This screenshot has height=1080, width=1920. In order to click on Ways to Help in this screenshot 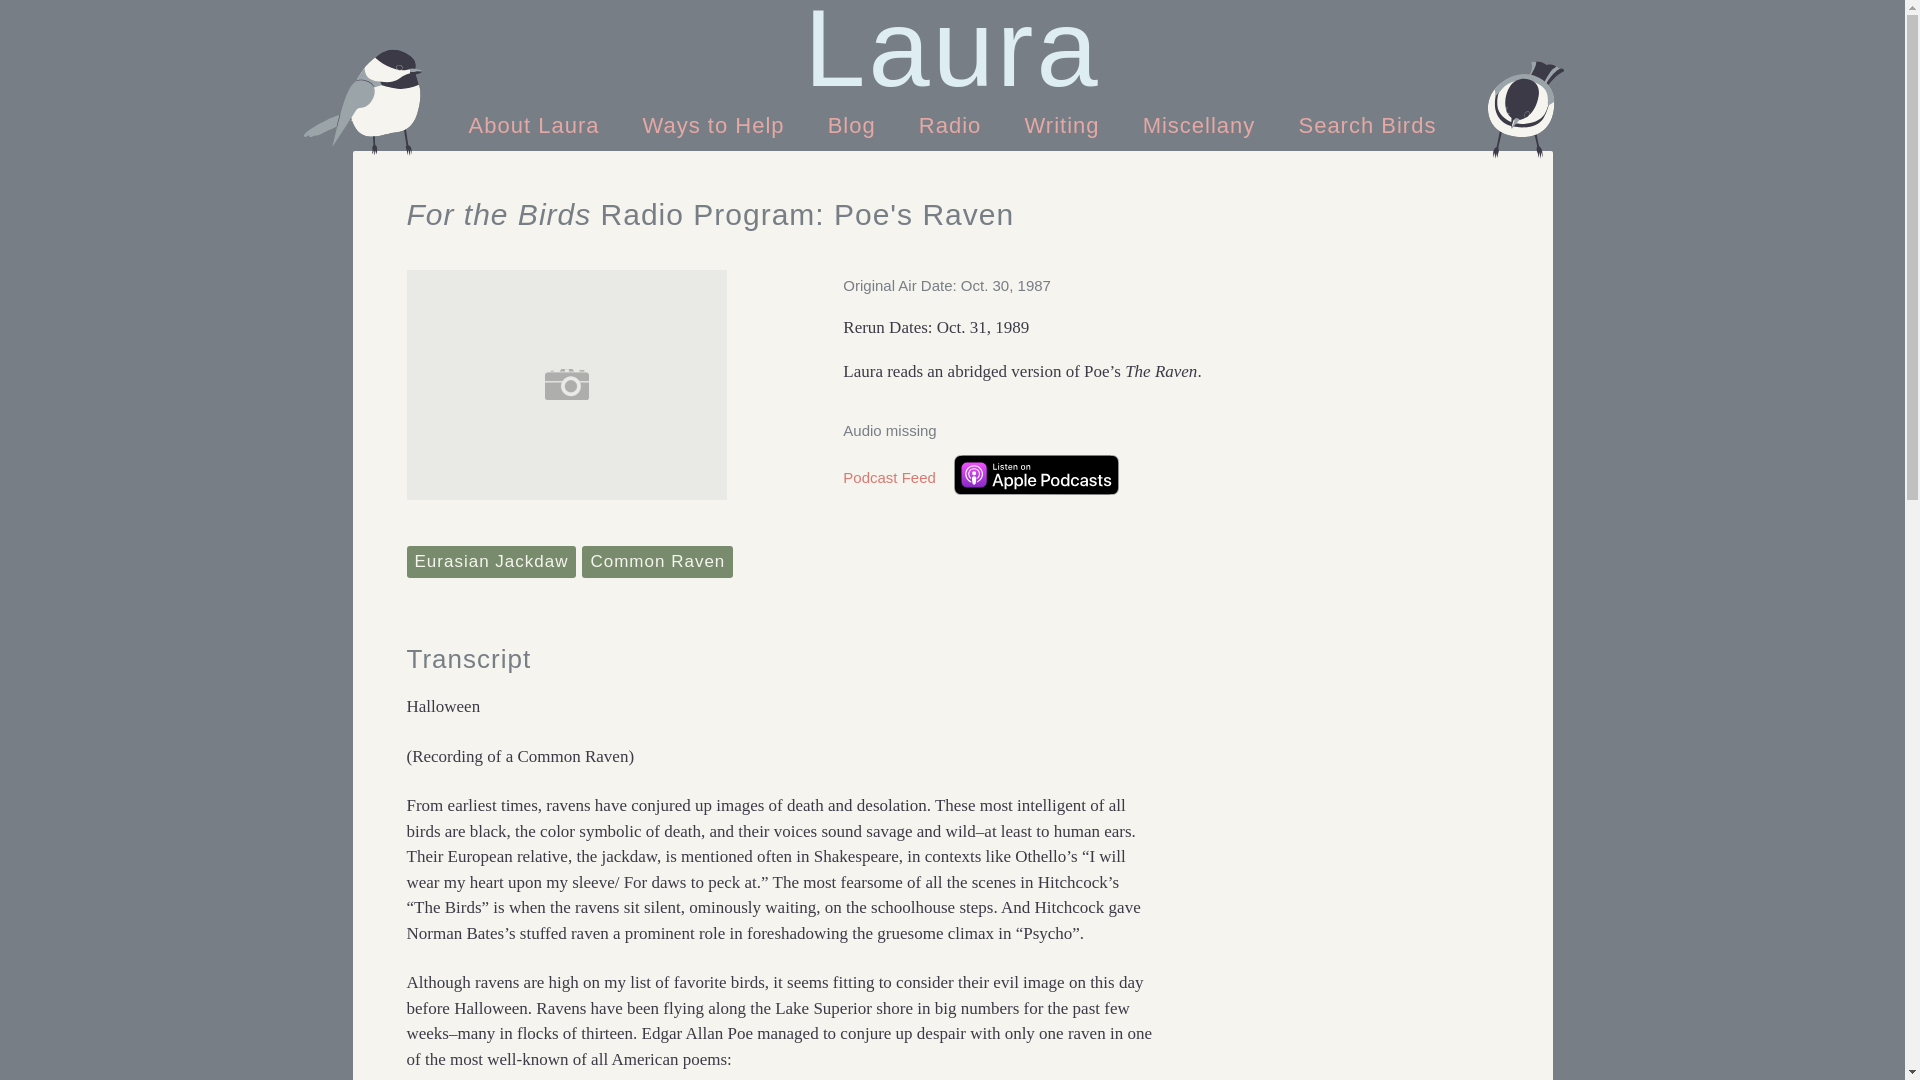, I will do `click(718, 124)`.